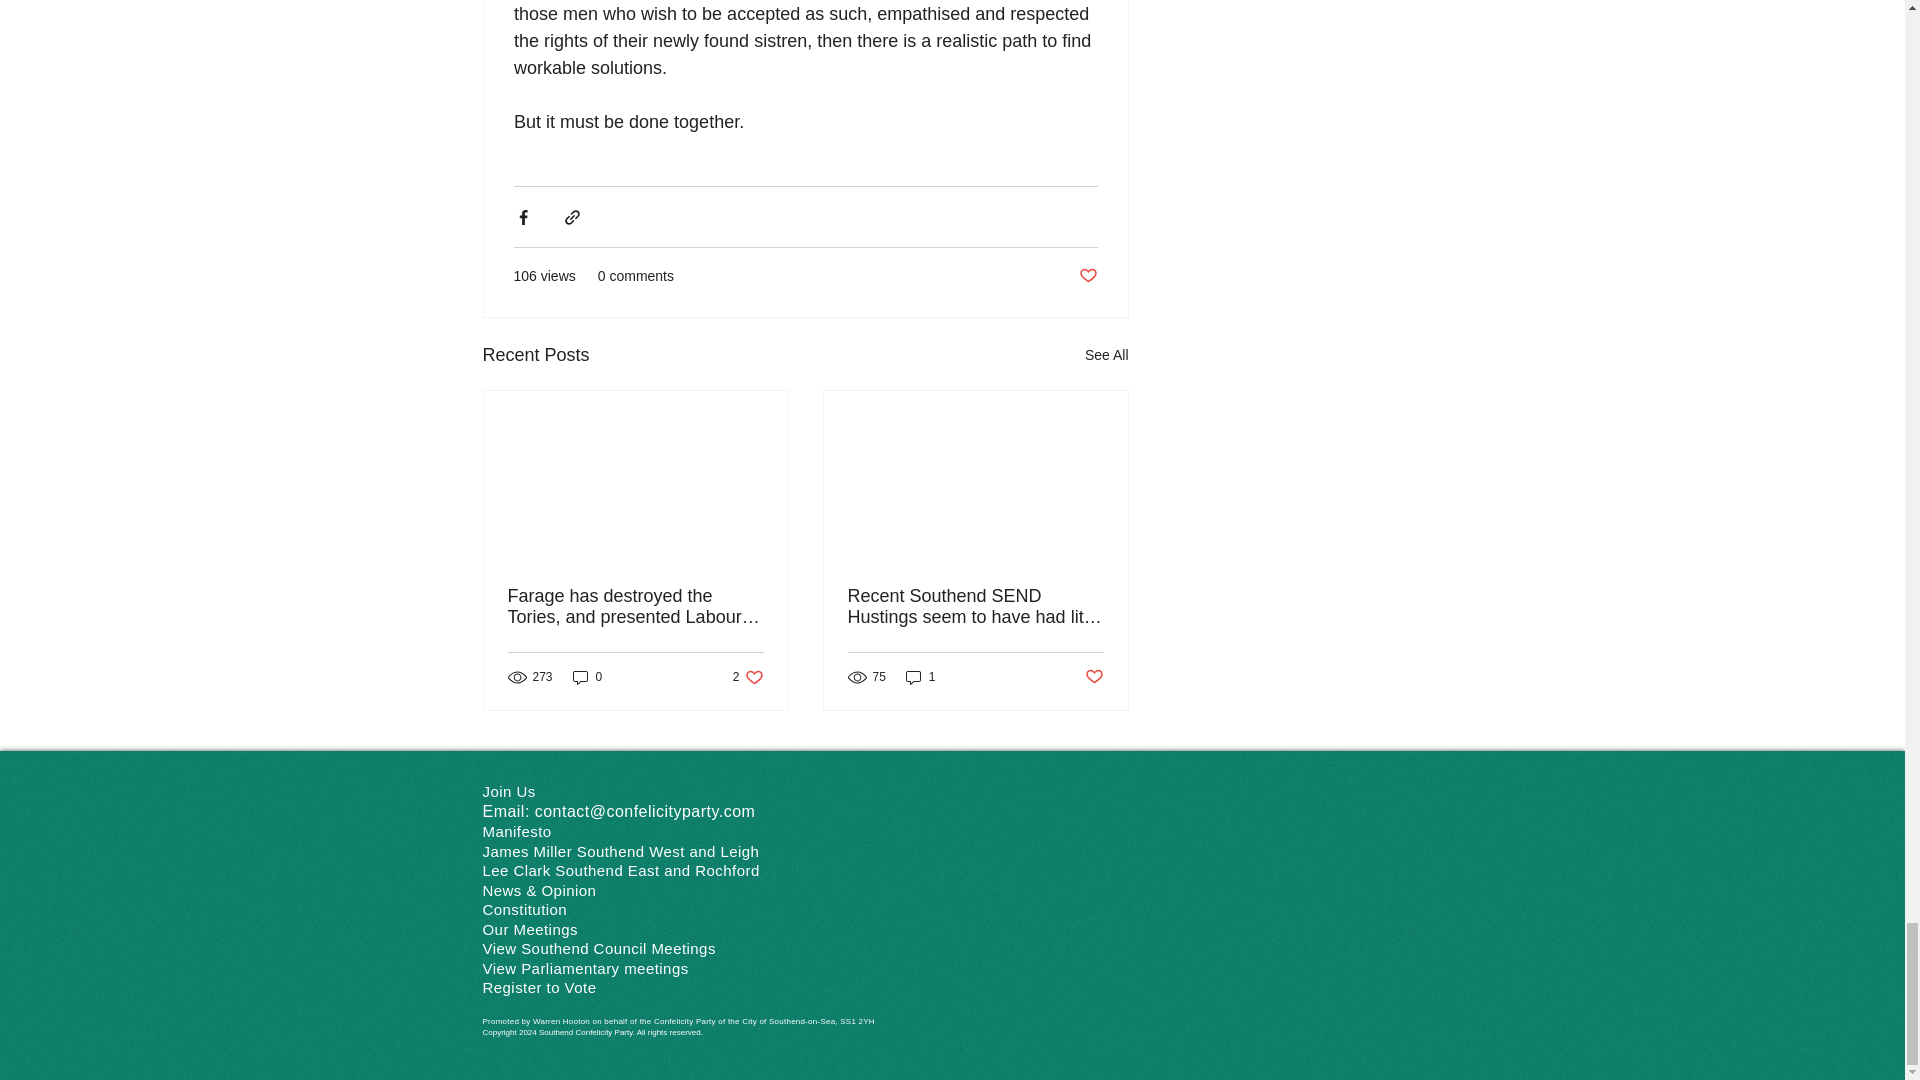  I want to click on Post not marked as liked, so click(516, 831).